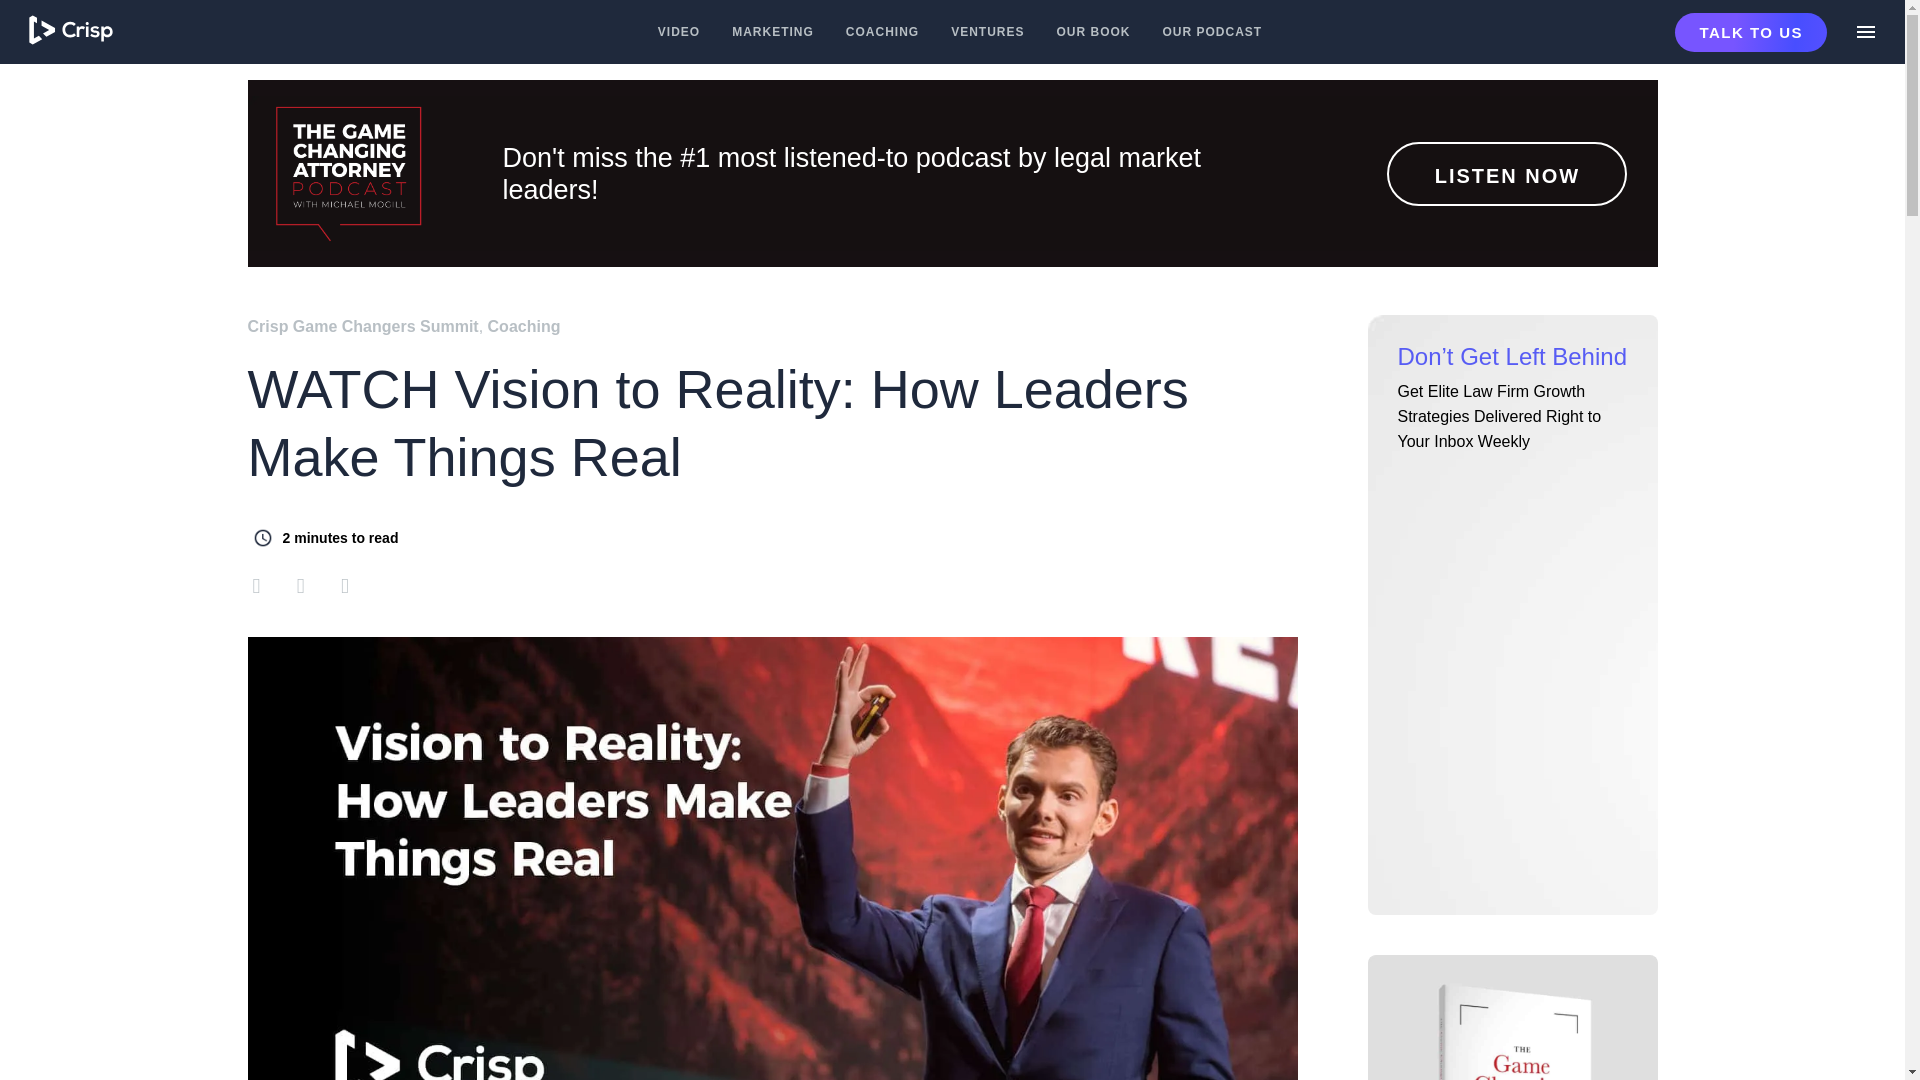  What do you see at coordinates (262, 584) in the screenshot?
I see `Email` at bounding box center [262, 584].